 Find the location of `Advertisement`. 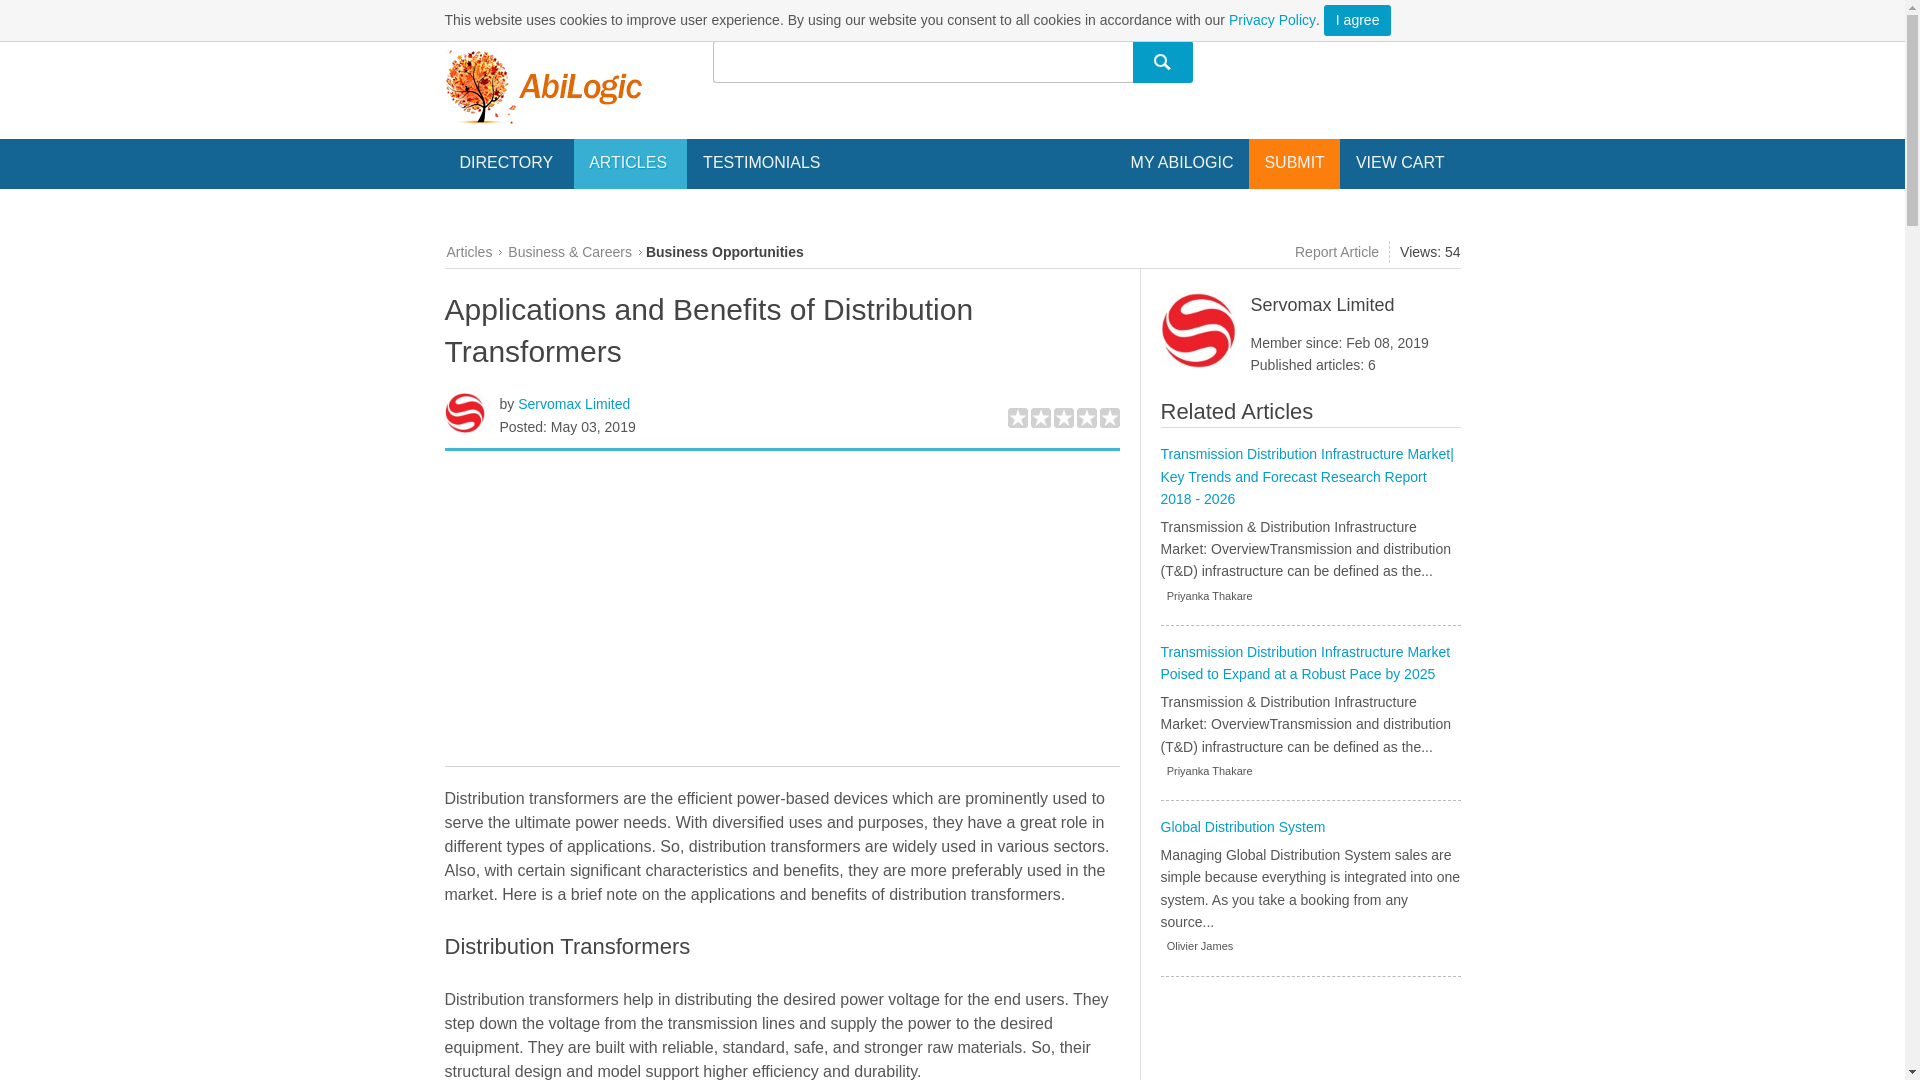

Advertisement is located at coordinates (781, 610).